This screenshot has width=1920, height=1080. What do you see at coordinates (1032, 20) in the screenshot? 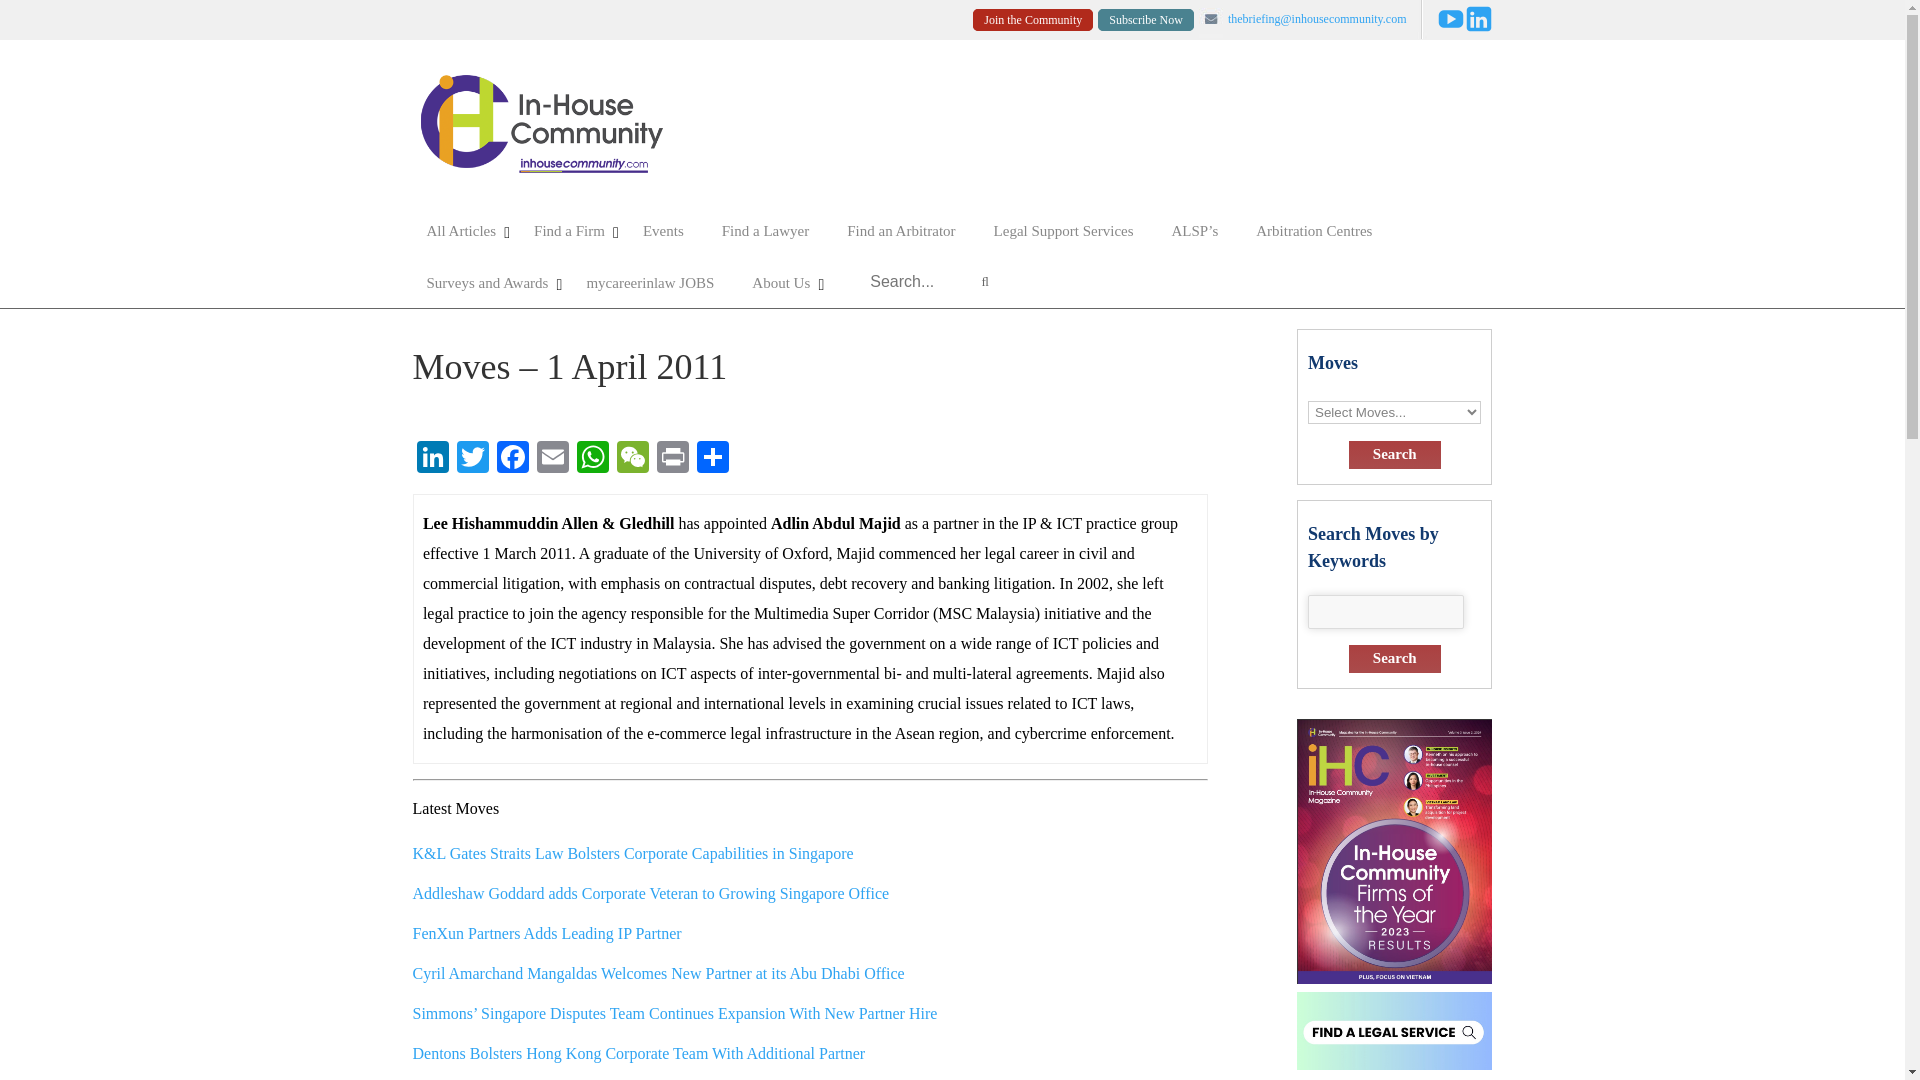
I see `Join the Community` at bounding box center [1032, 20].